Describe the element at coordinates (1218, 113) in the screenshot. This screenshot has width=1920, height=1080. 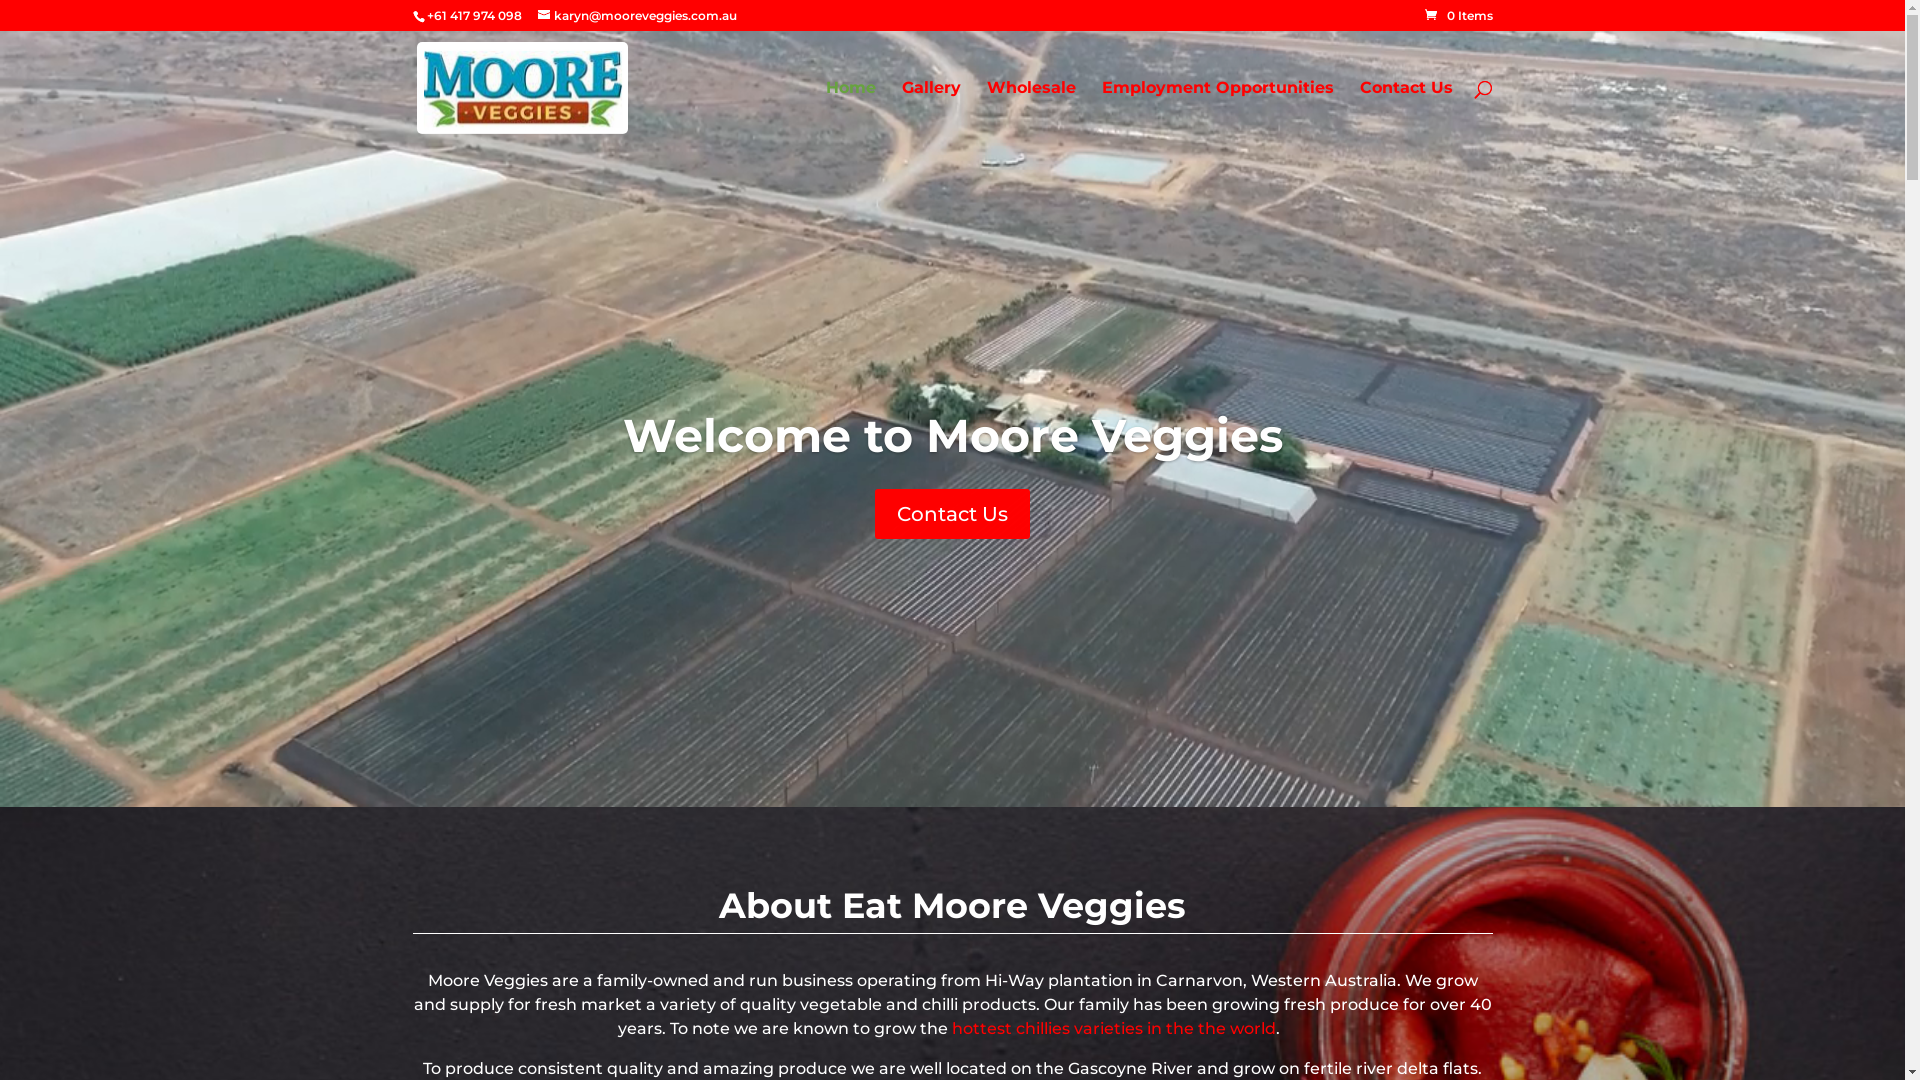
I see `Employment Opportunities` at that location.